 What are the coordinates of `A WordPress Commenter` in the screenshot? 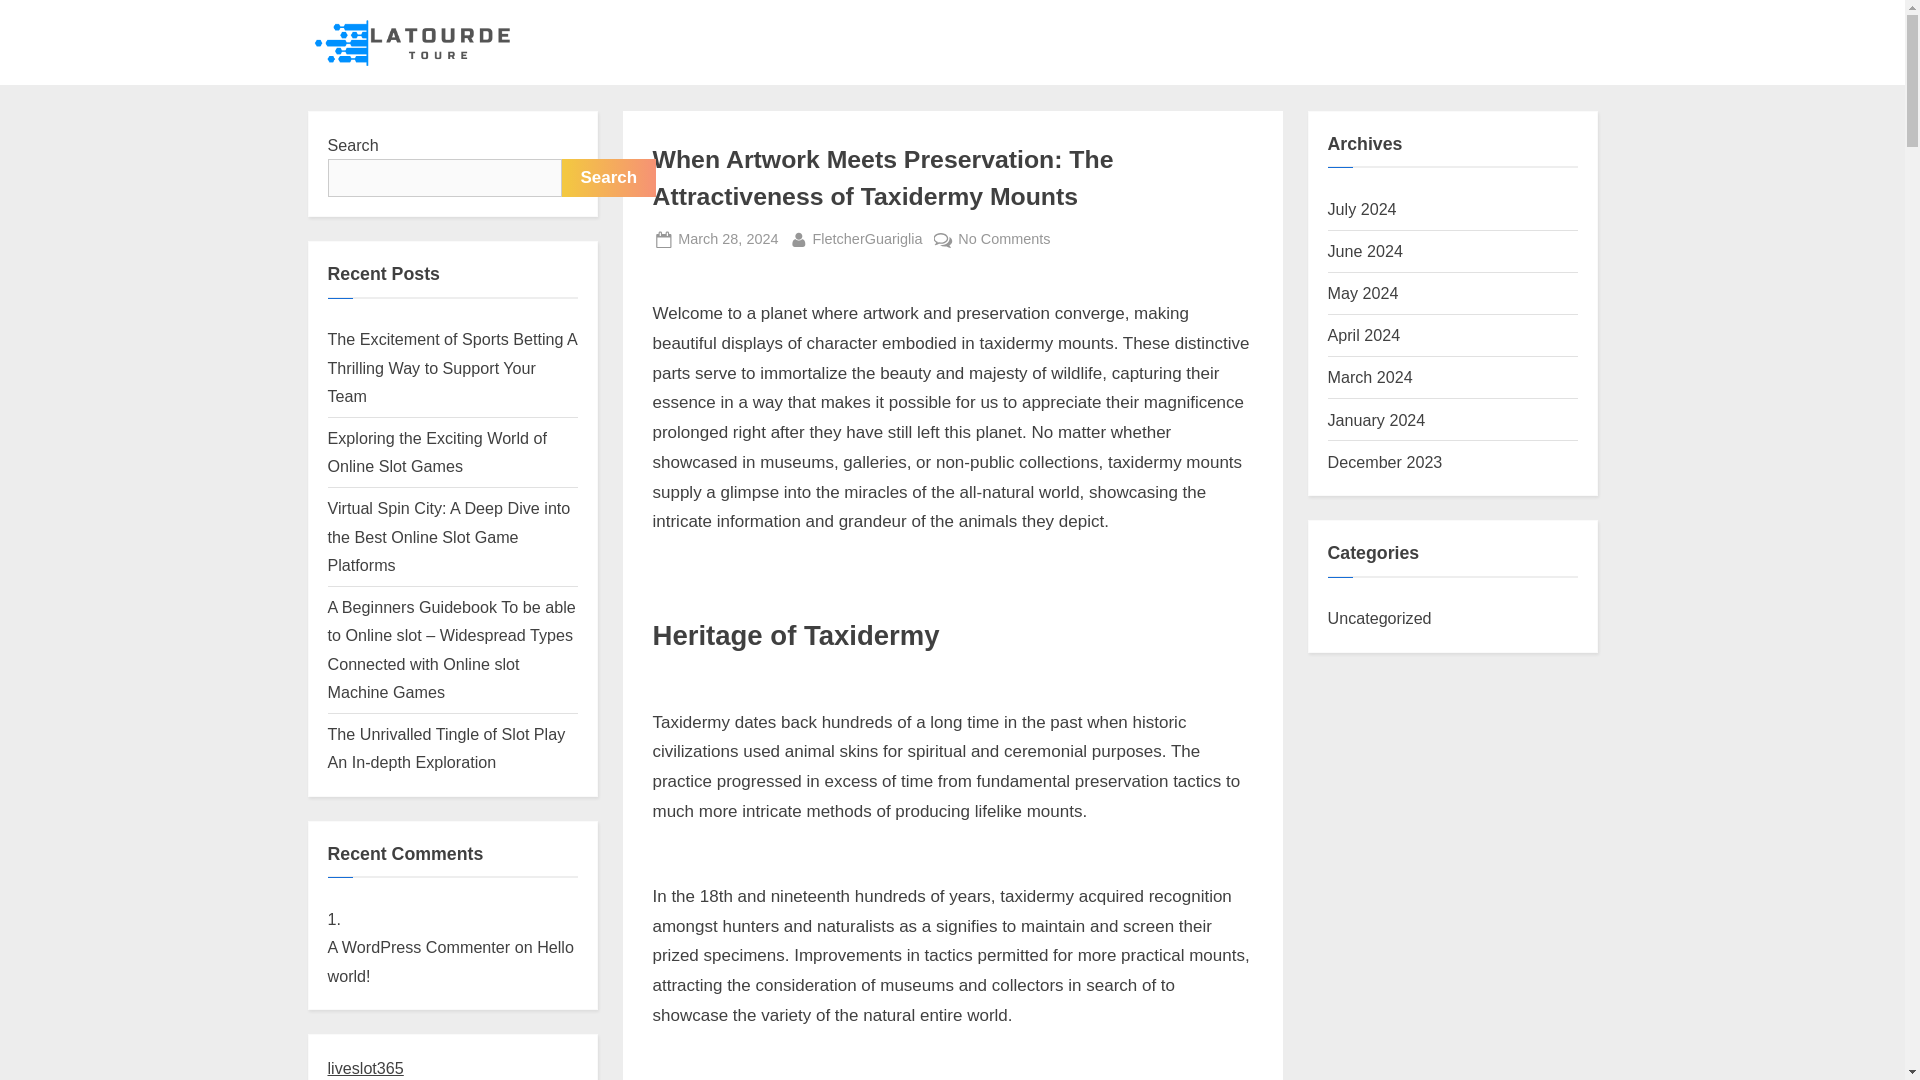 It's located at (447, 748).